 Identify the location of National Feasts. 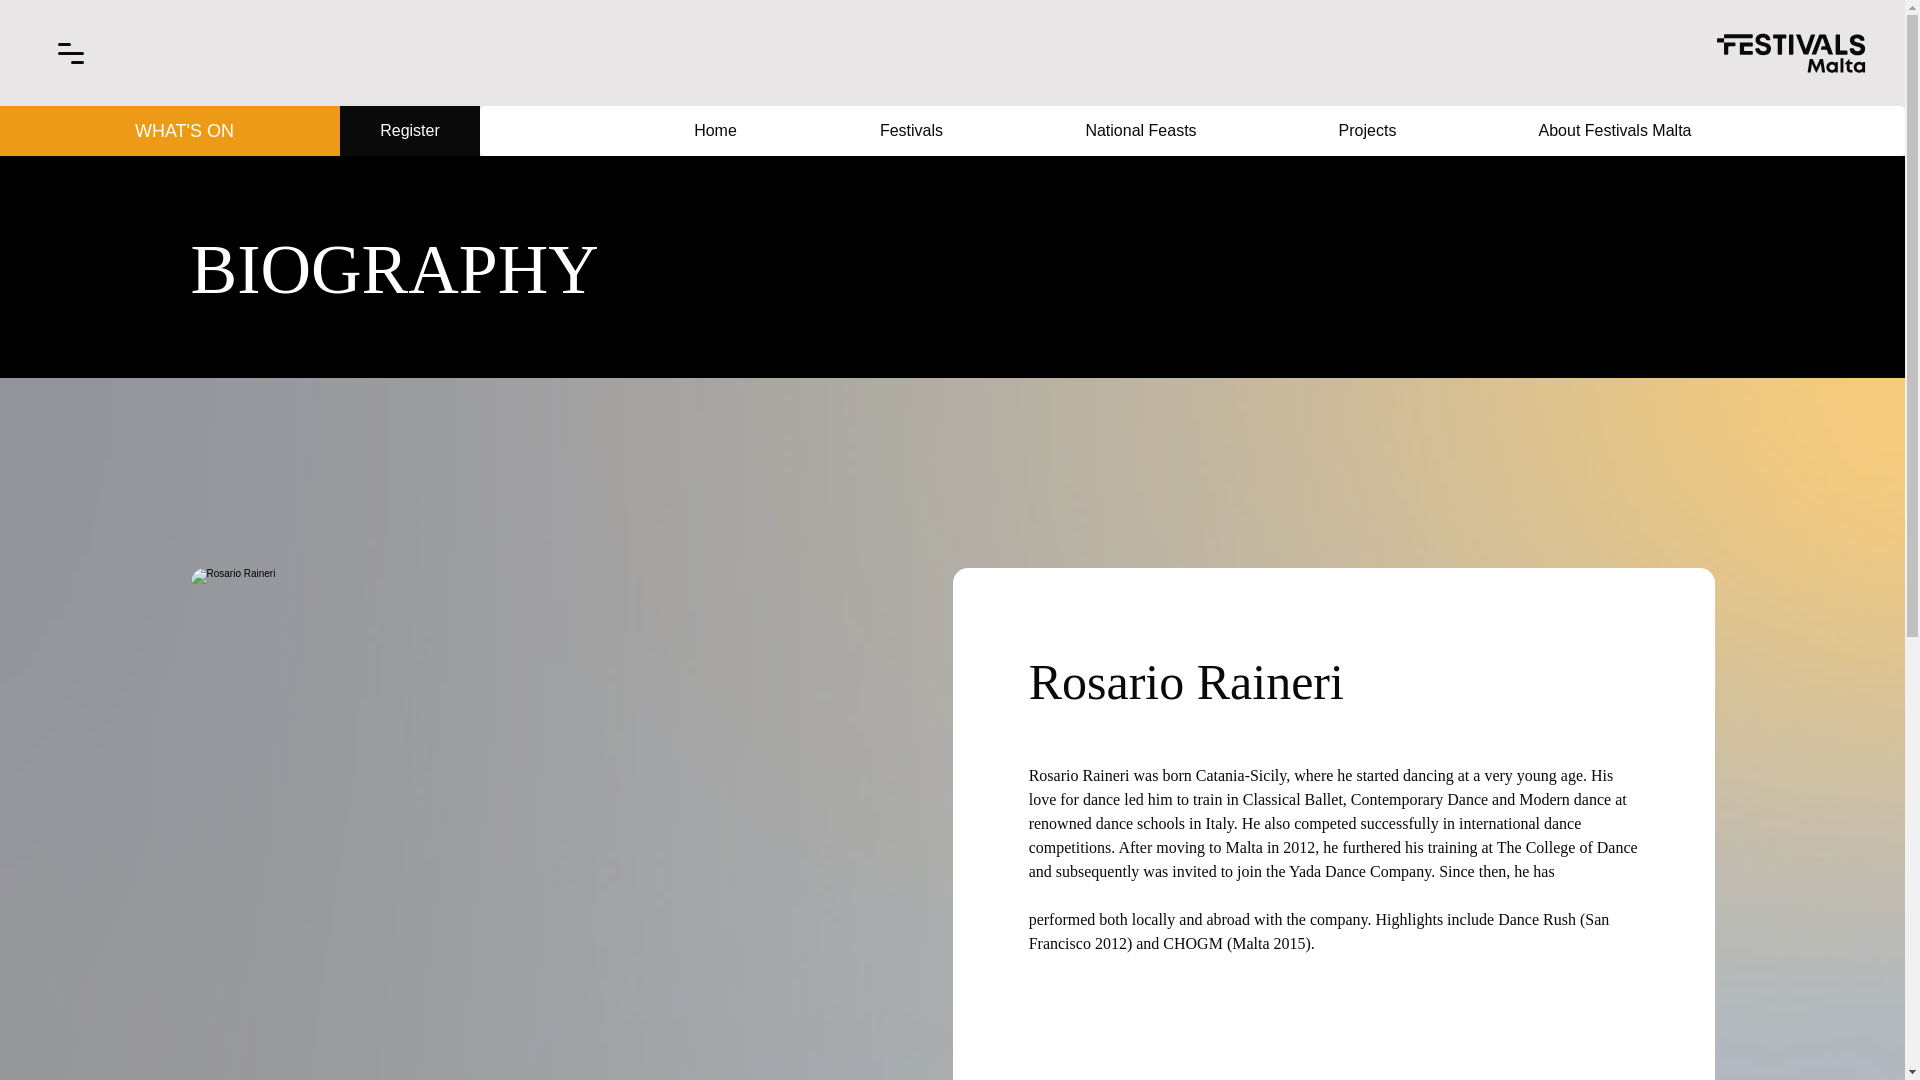
(1140, 131).